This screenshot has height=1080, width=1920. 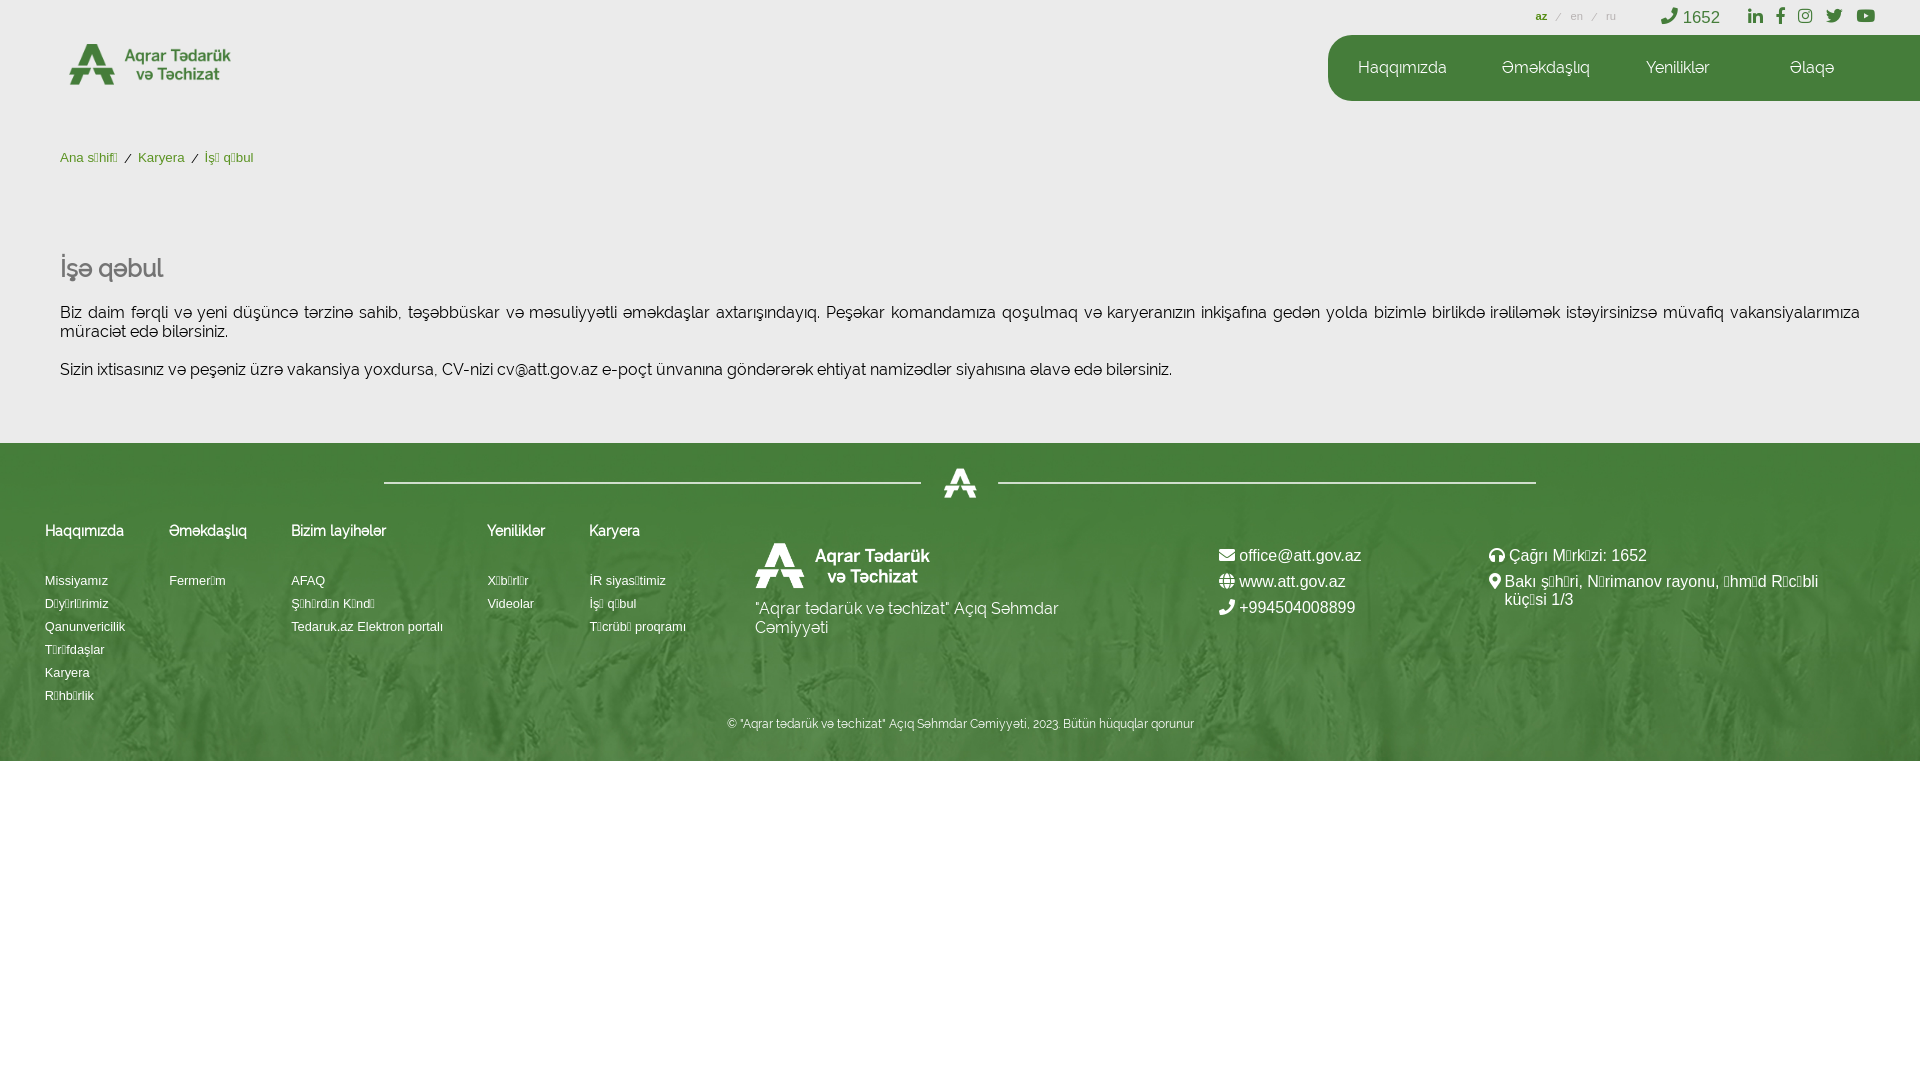 What do you see at coordinates (1544, 16) in the screenshot?
I see `az` at bounding box center [1544, 16].